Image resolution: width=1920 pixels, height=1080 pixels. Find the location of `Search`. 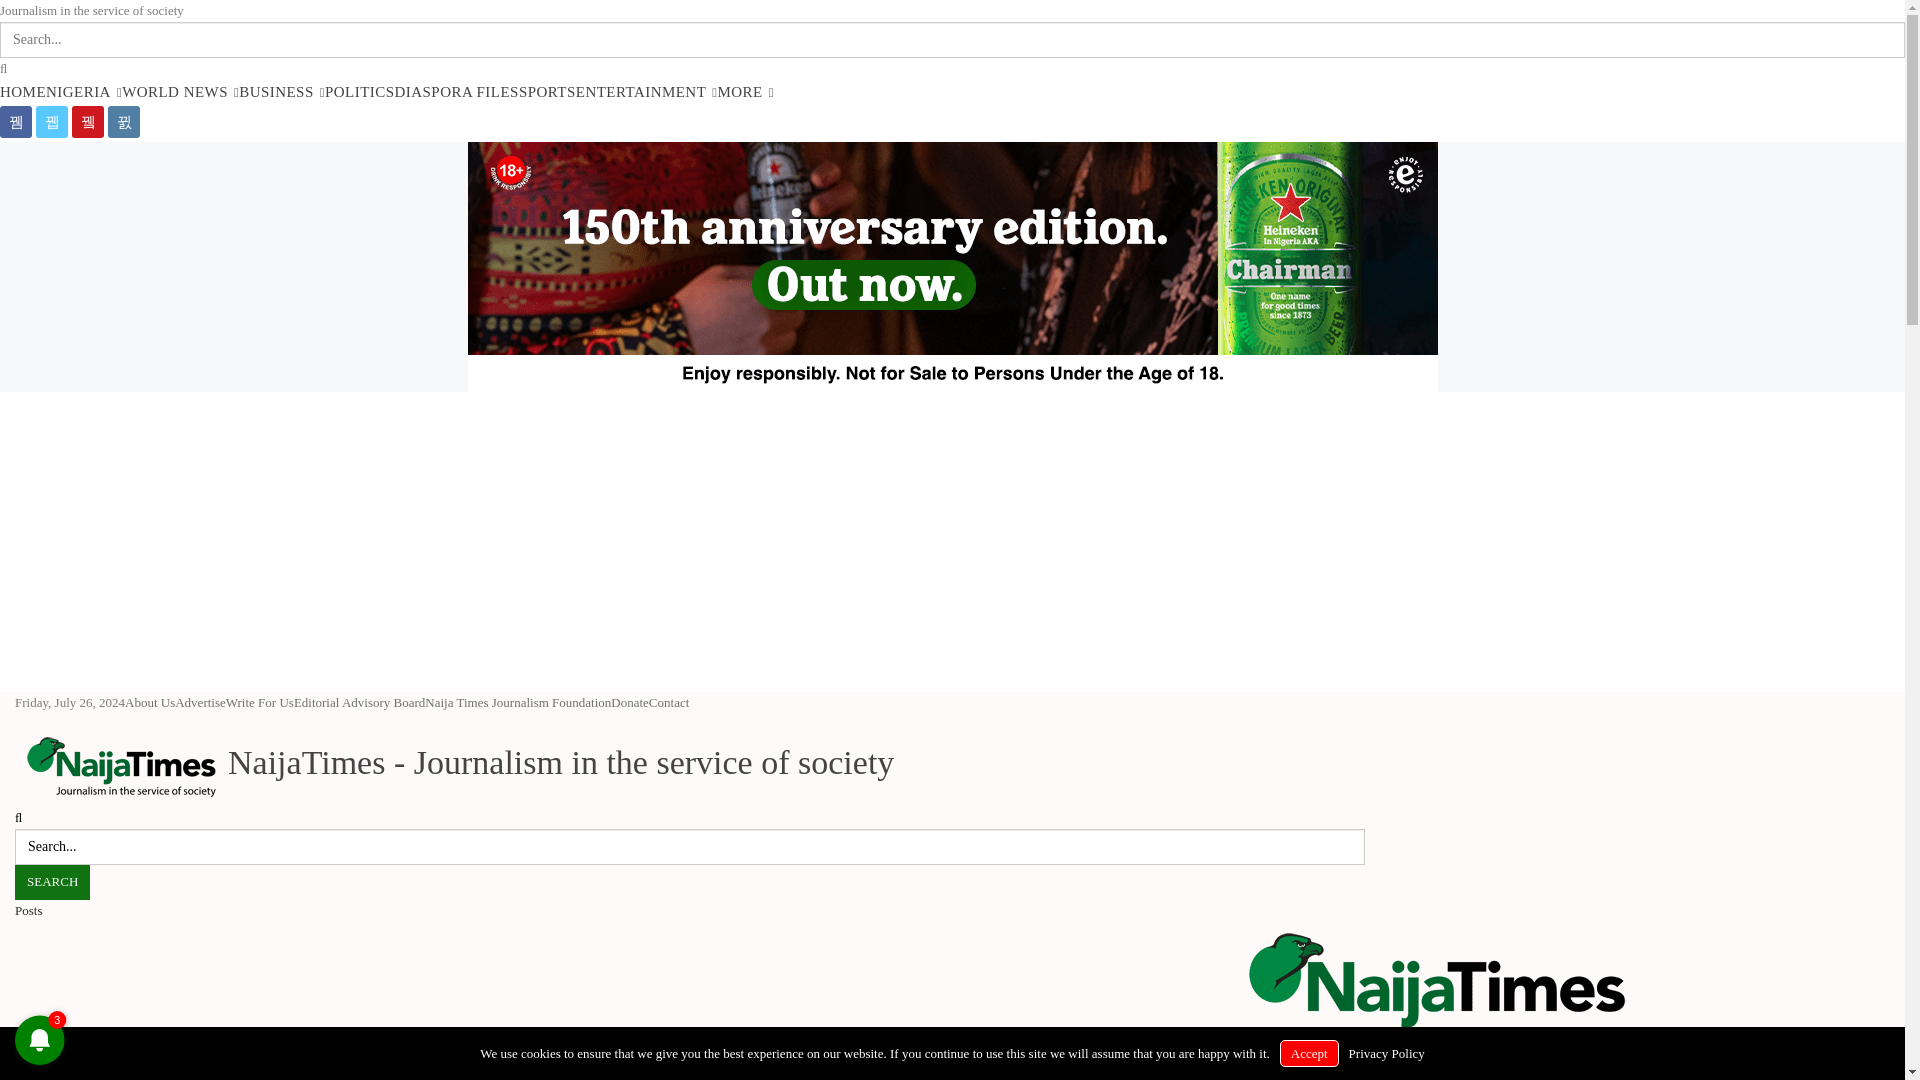

Search is located at coordinates (52, 882).